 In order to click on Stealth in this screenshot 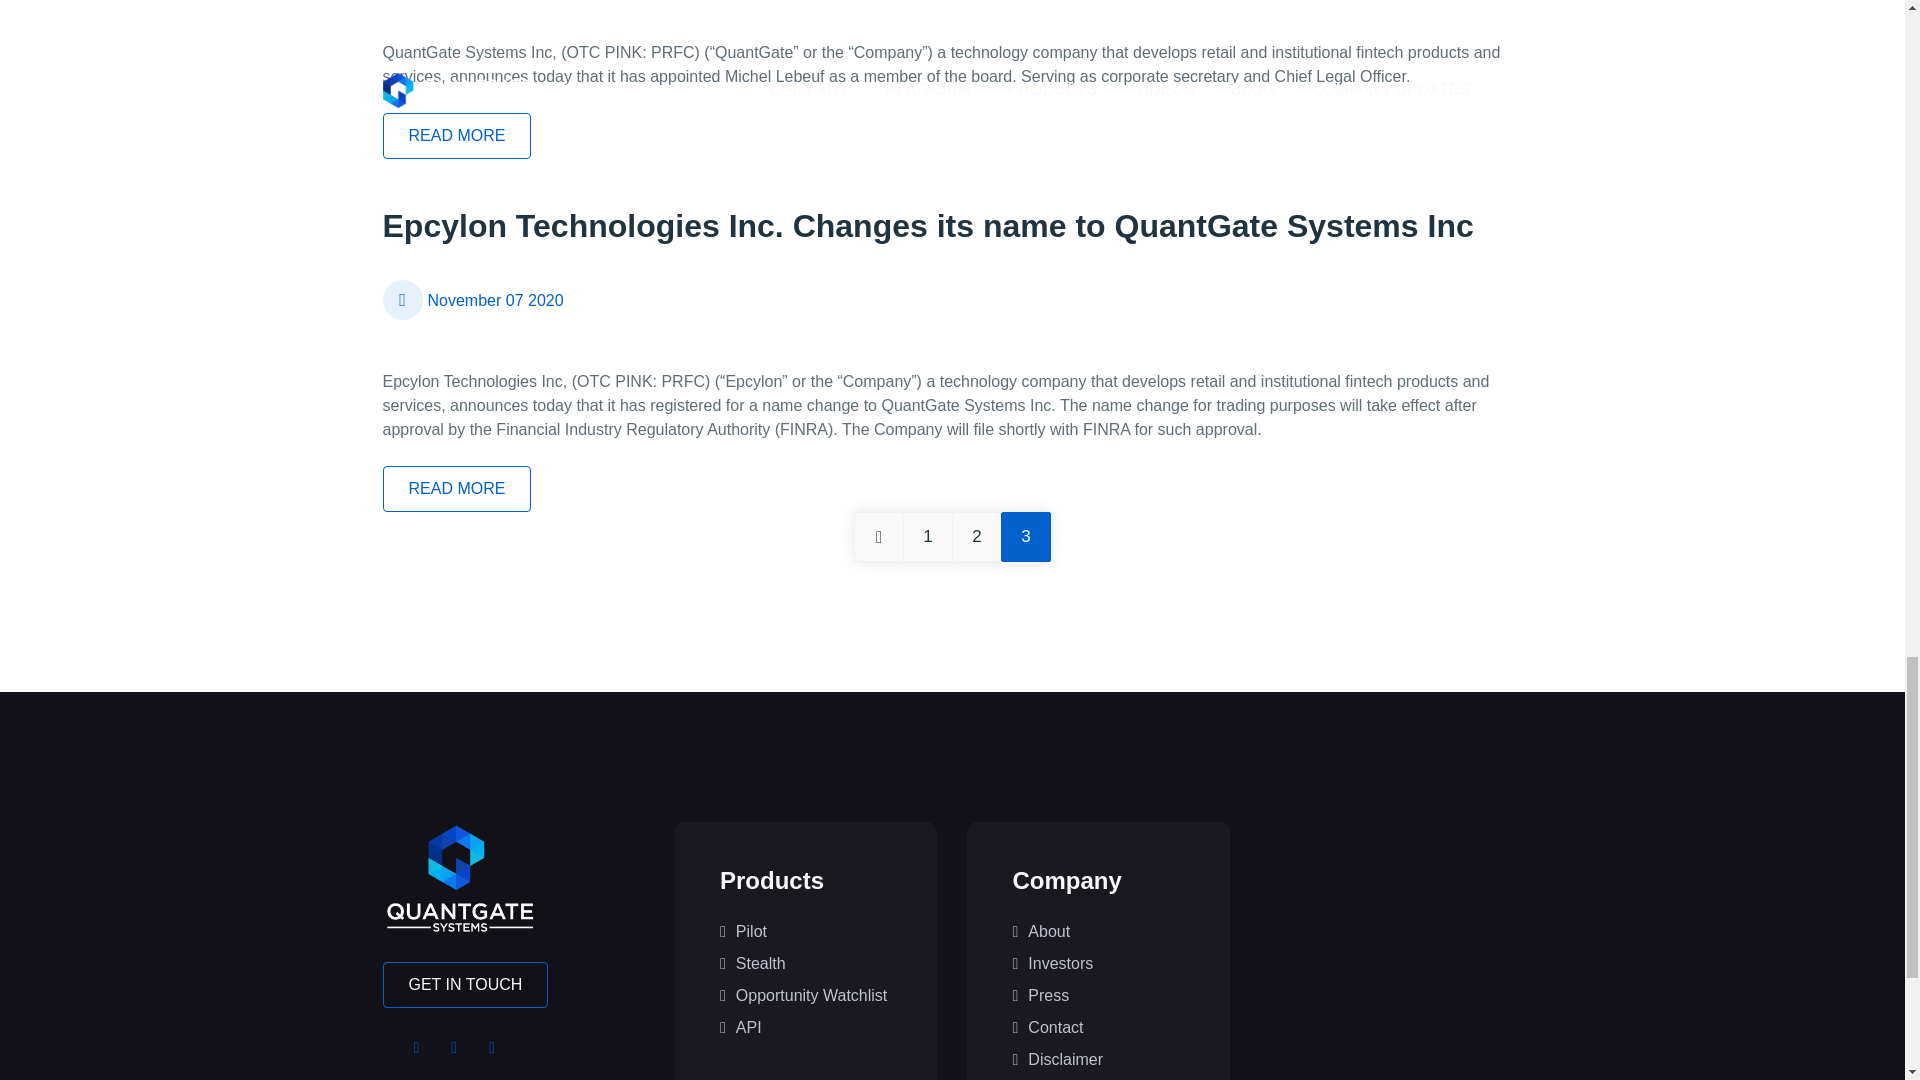, I will do `click(806, 964)`.